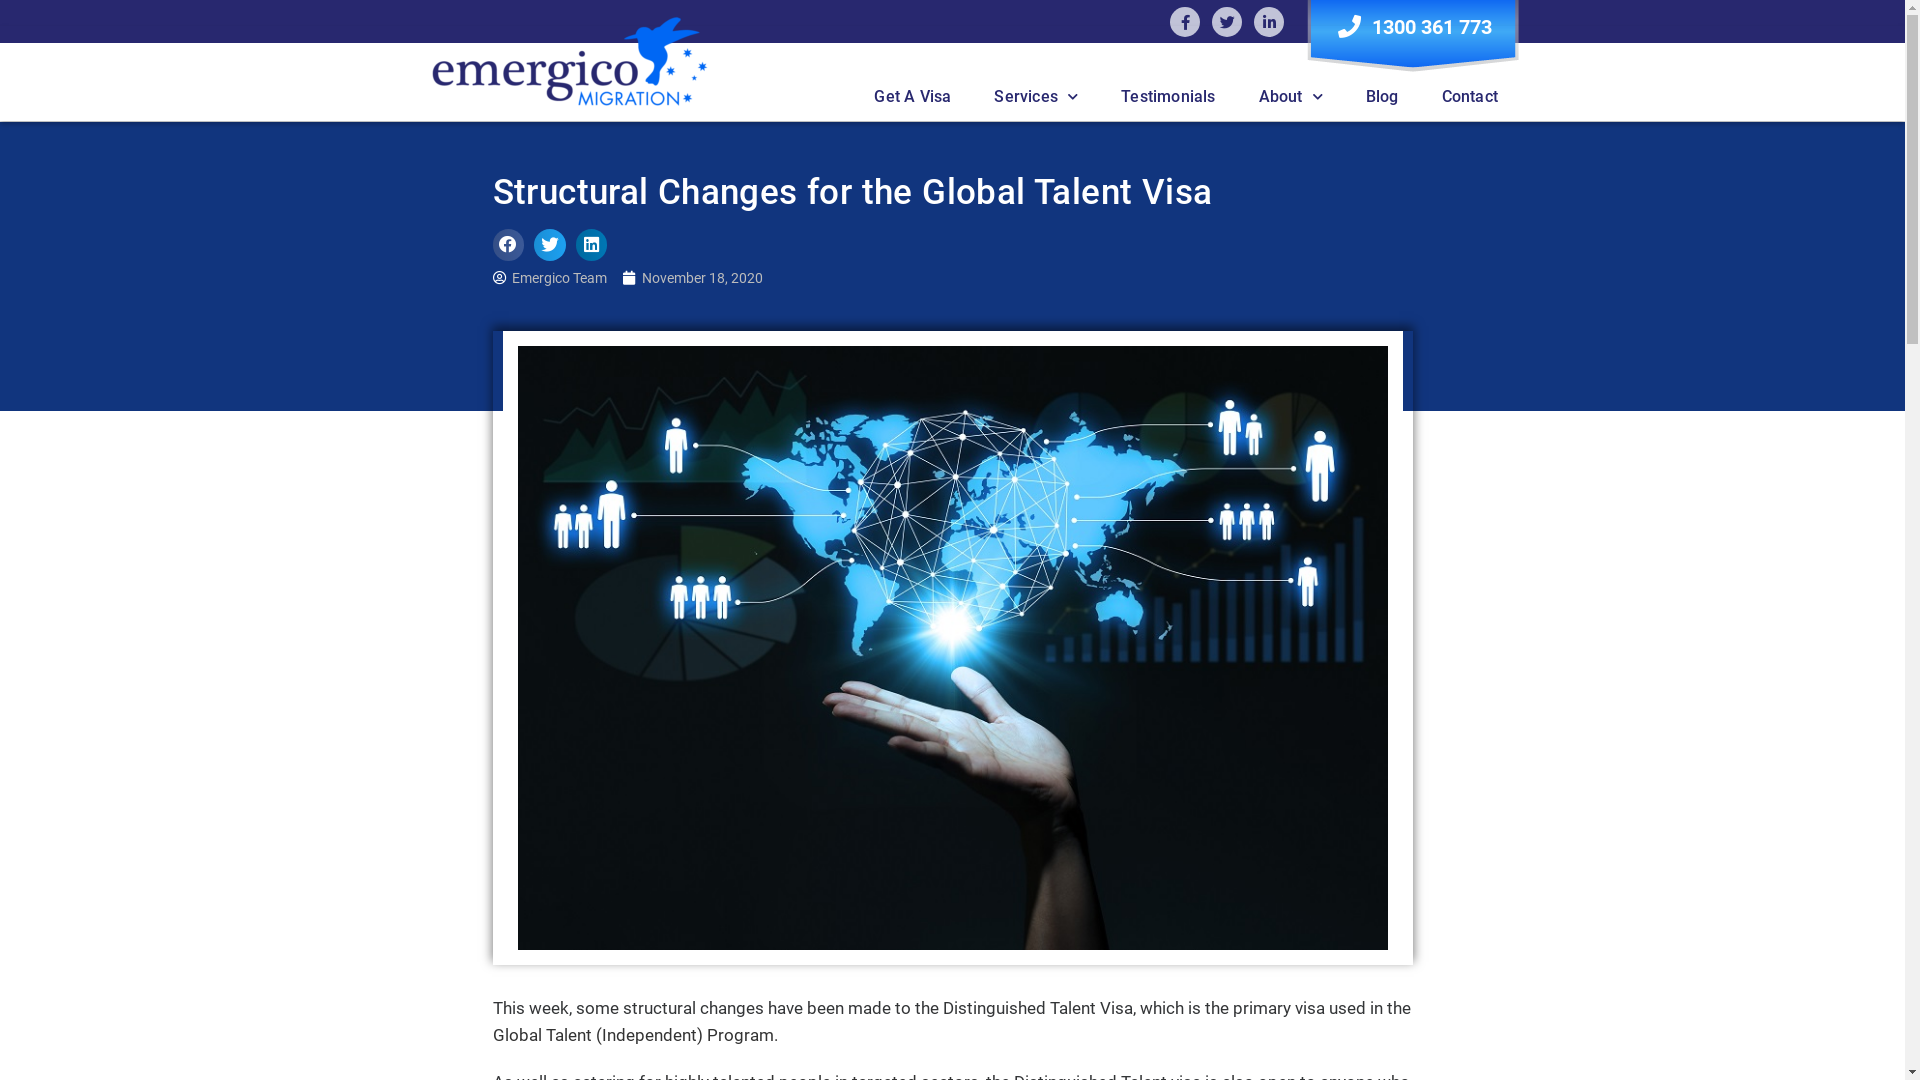  Describe the element at coordinates (1470, 97) in the screenshot. I see `Contact` at that location.